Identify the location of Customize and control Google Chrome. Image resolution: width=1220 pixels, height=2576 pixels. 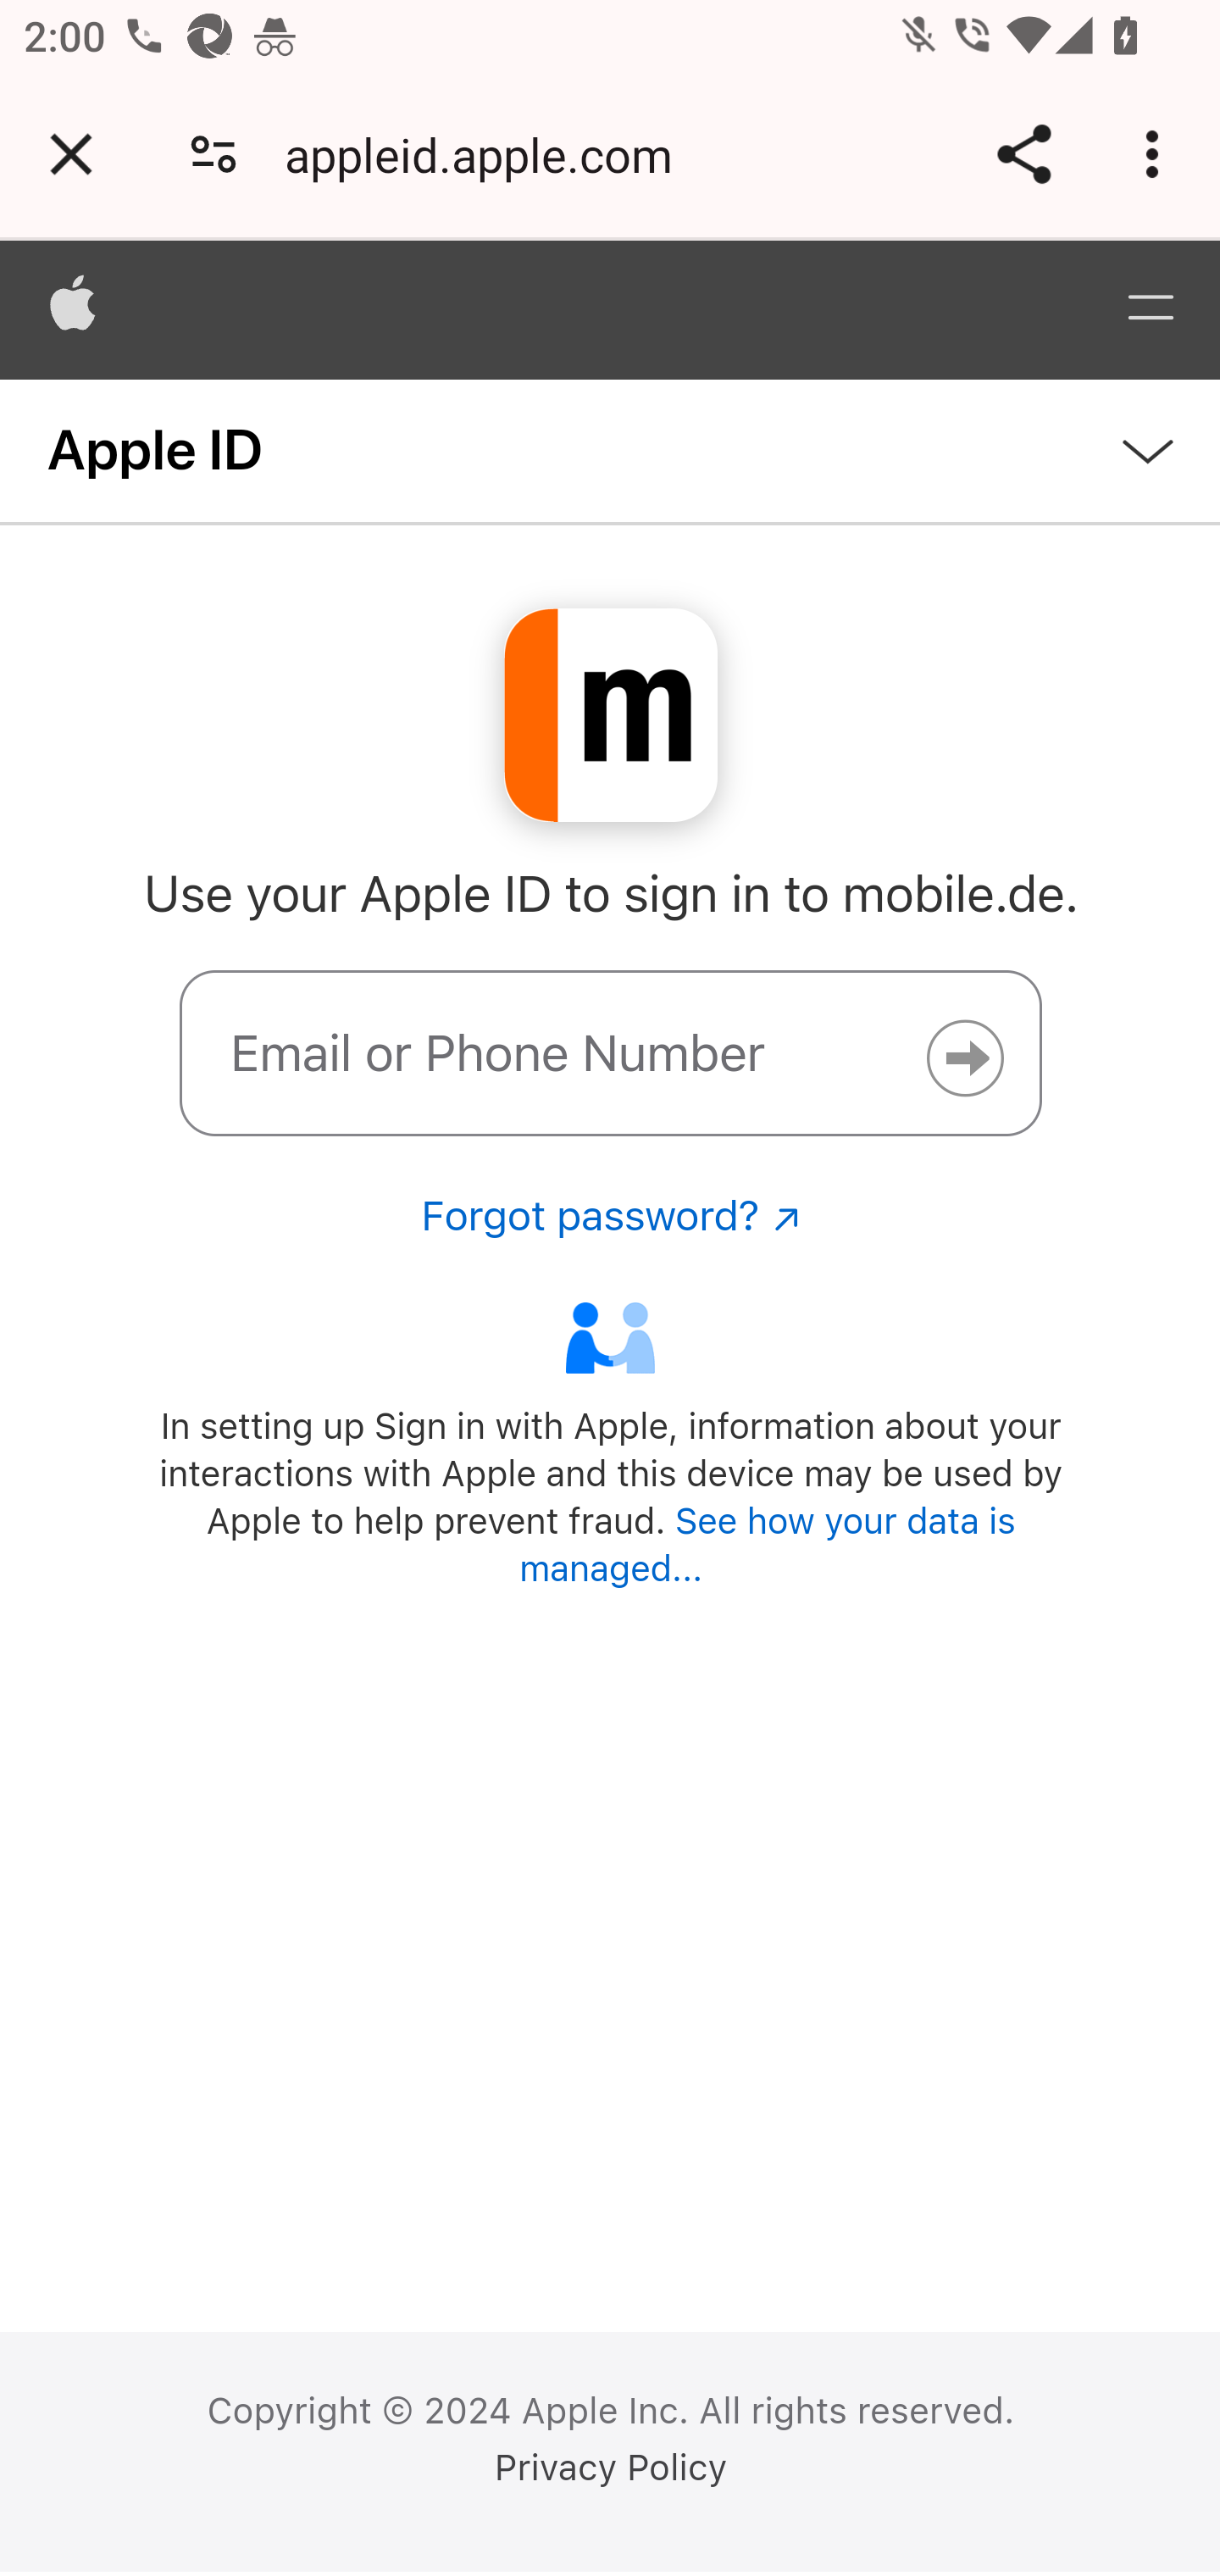
(1157, 154).